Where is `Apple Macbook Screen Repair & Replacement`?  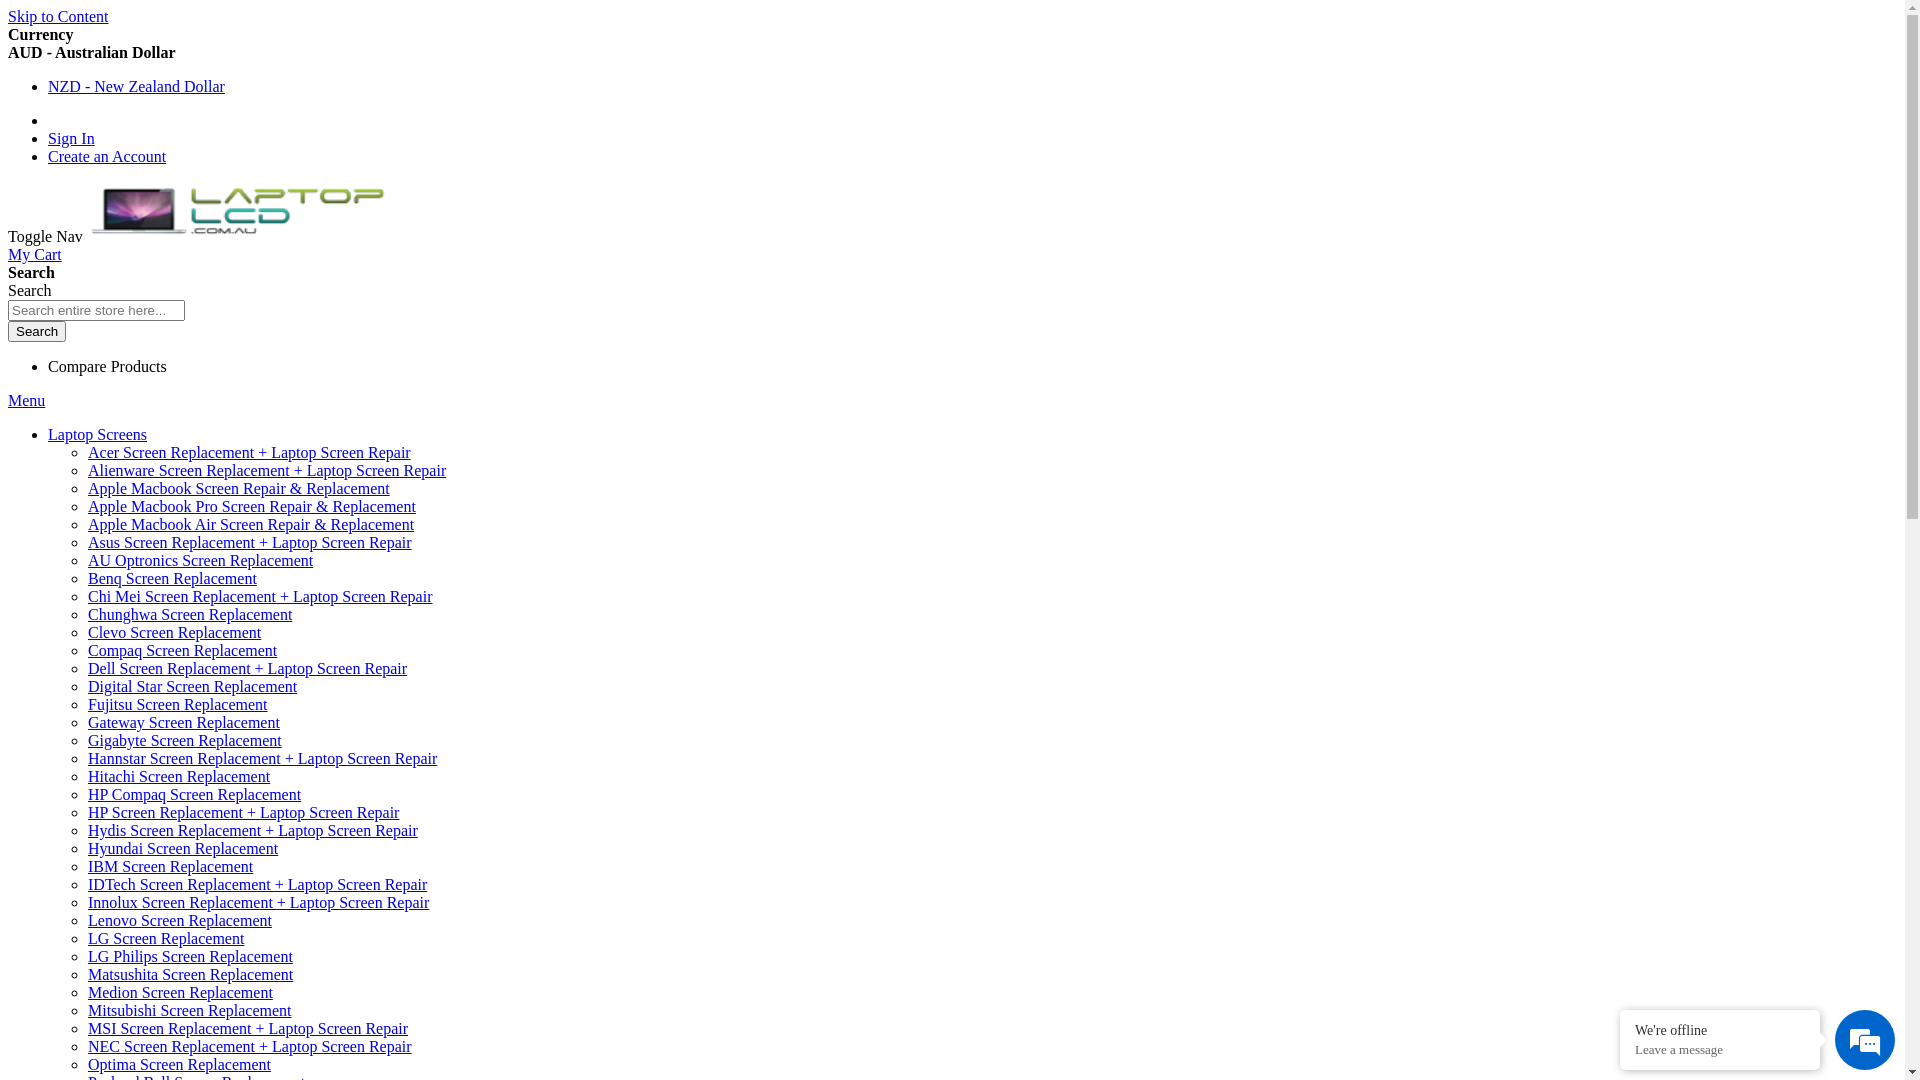
Apple Macbook Screen Repair & Replacement is located at coordinates (239, 488).